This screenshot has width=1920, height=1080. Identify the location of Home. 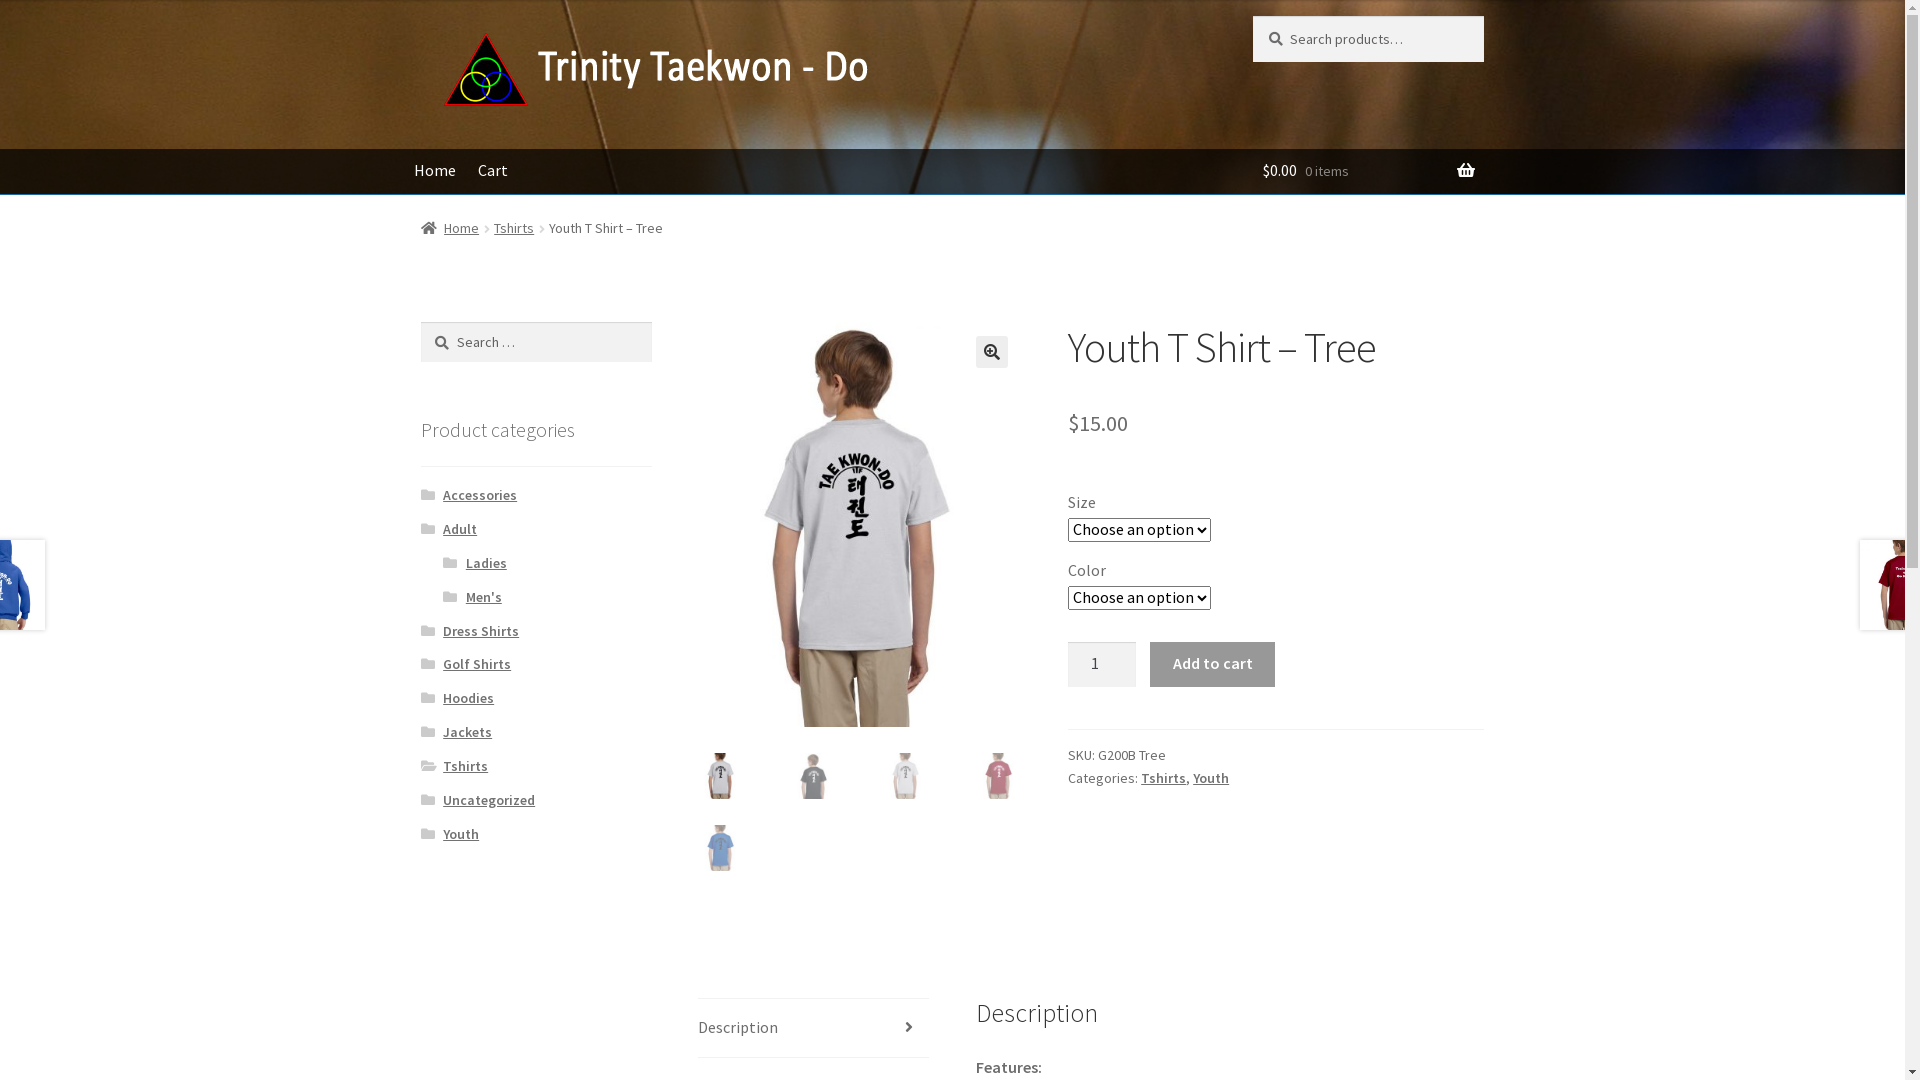
(436, 172).